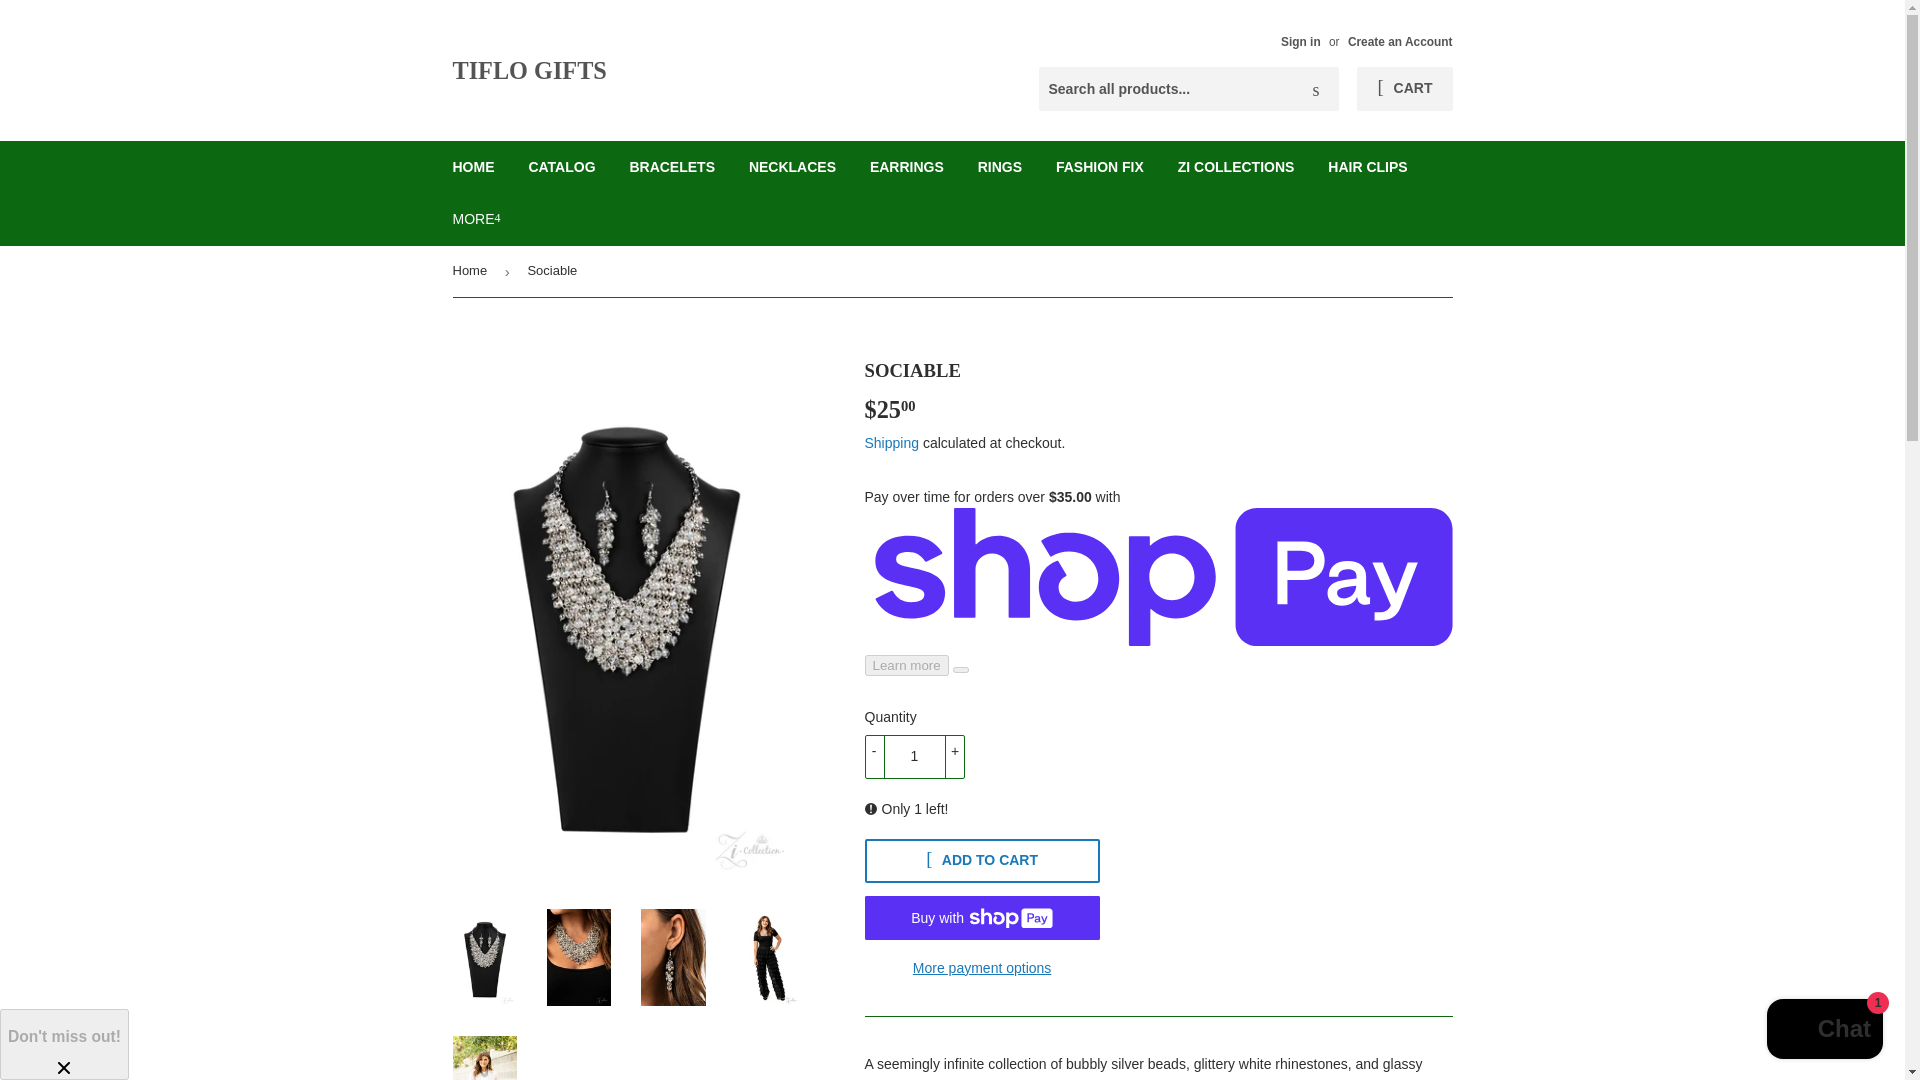 The width and height of the screenshot is (1920, 1080). What do you see at coordinates (1316, 90) in the screenshot?
I see `Search` at bounding box center [1316, 90].